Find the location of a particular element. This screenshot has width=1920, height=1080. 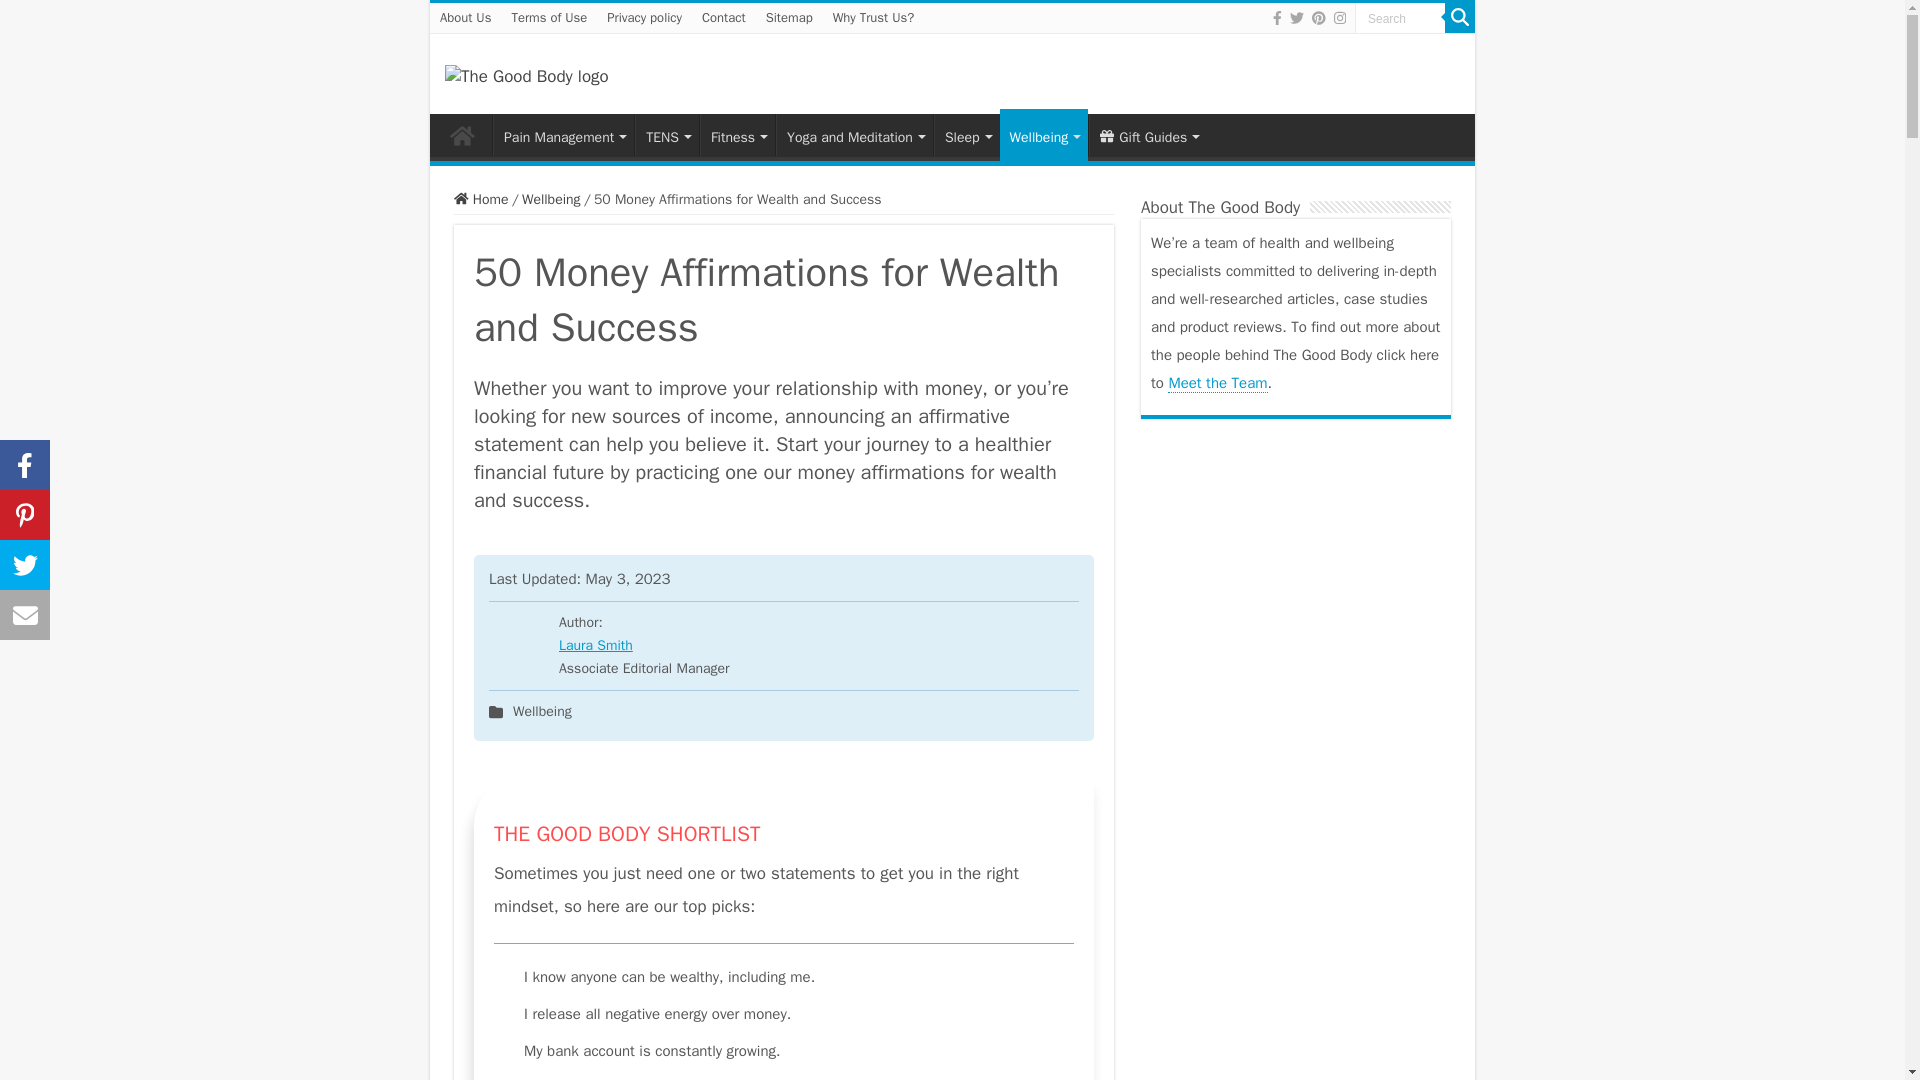

Why Trust Us? is located at coordinates (874, 18).